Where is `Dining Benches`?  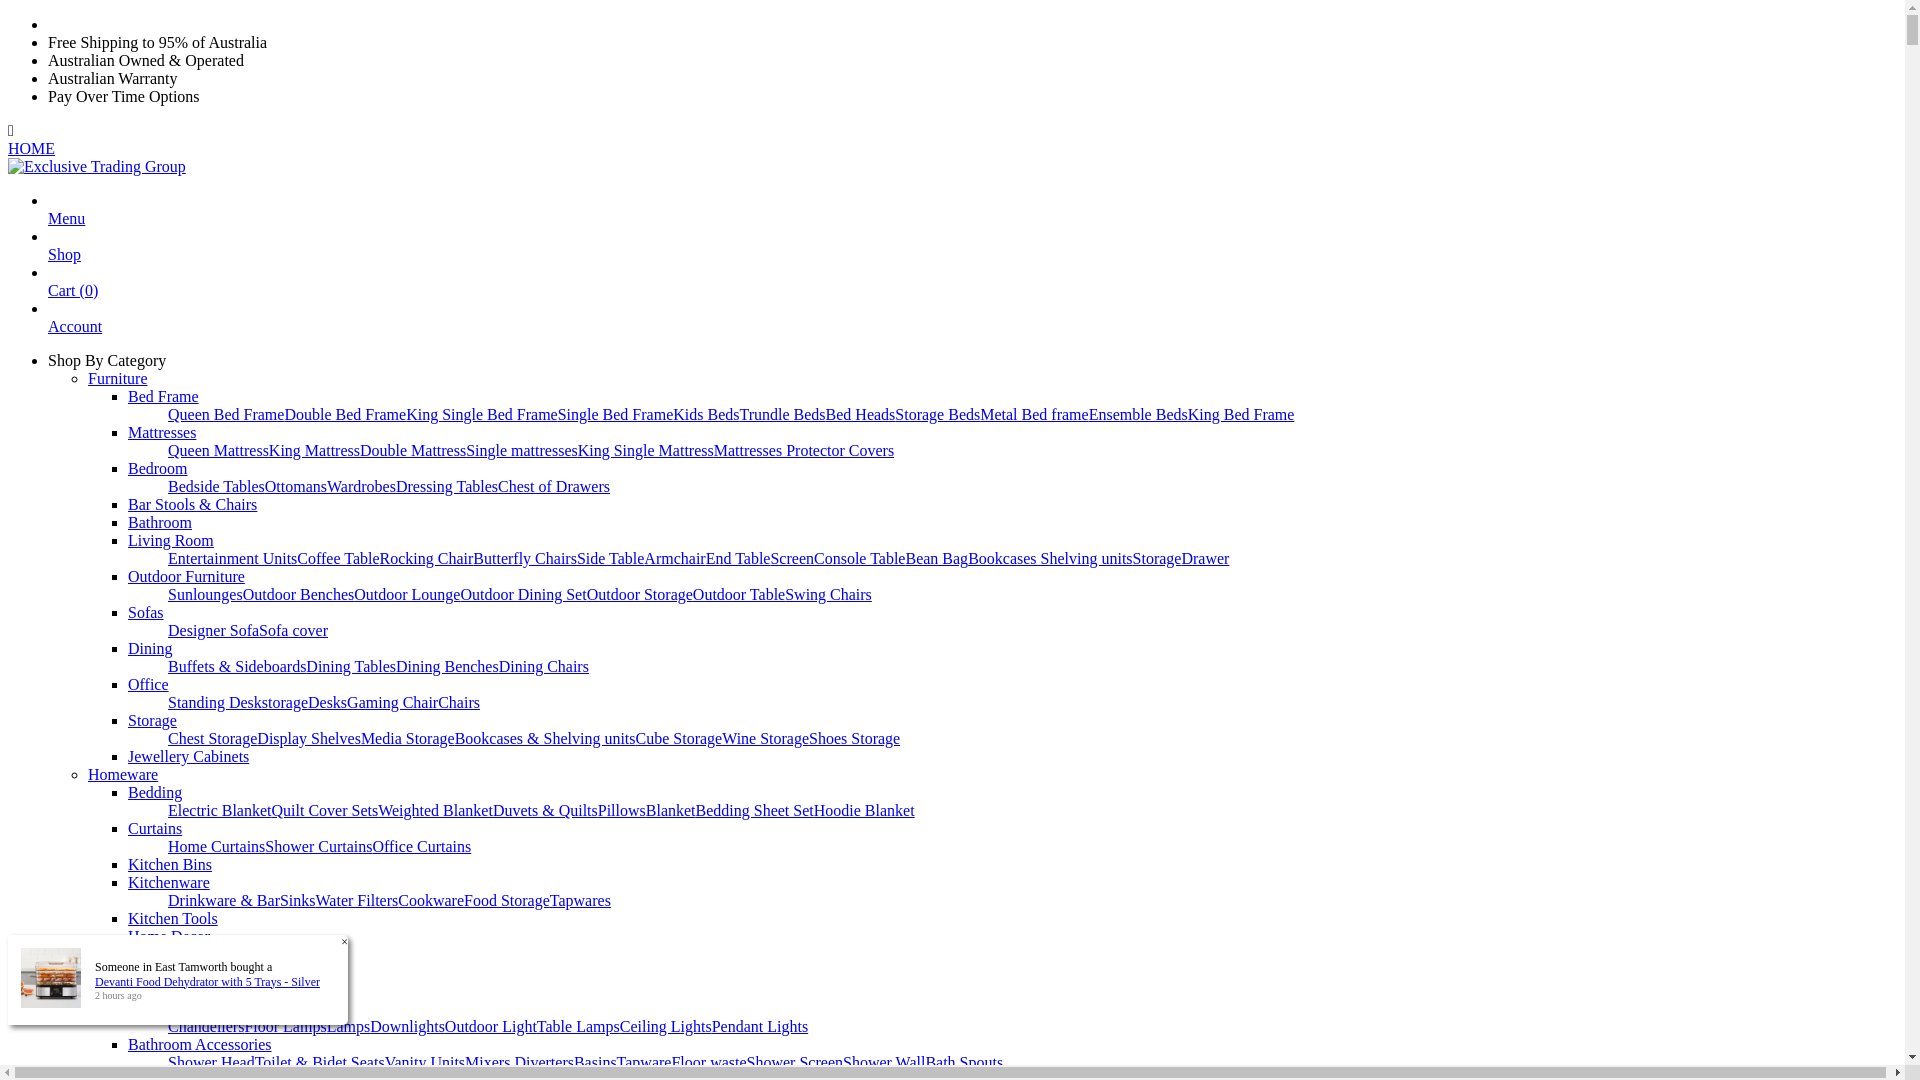 Dining Benches is located at coordinates (448, 666).